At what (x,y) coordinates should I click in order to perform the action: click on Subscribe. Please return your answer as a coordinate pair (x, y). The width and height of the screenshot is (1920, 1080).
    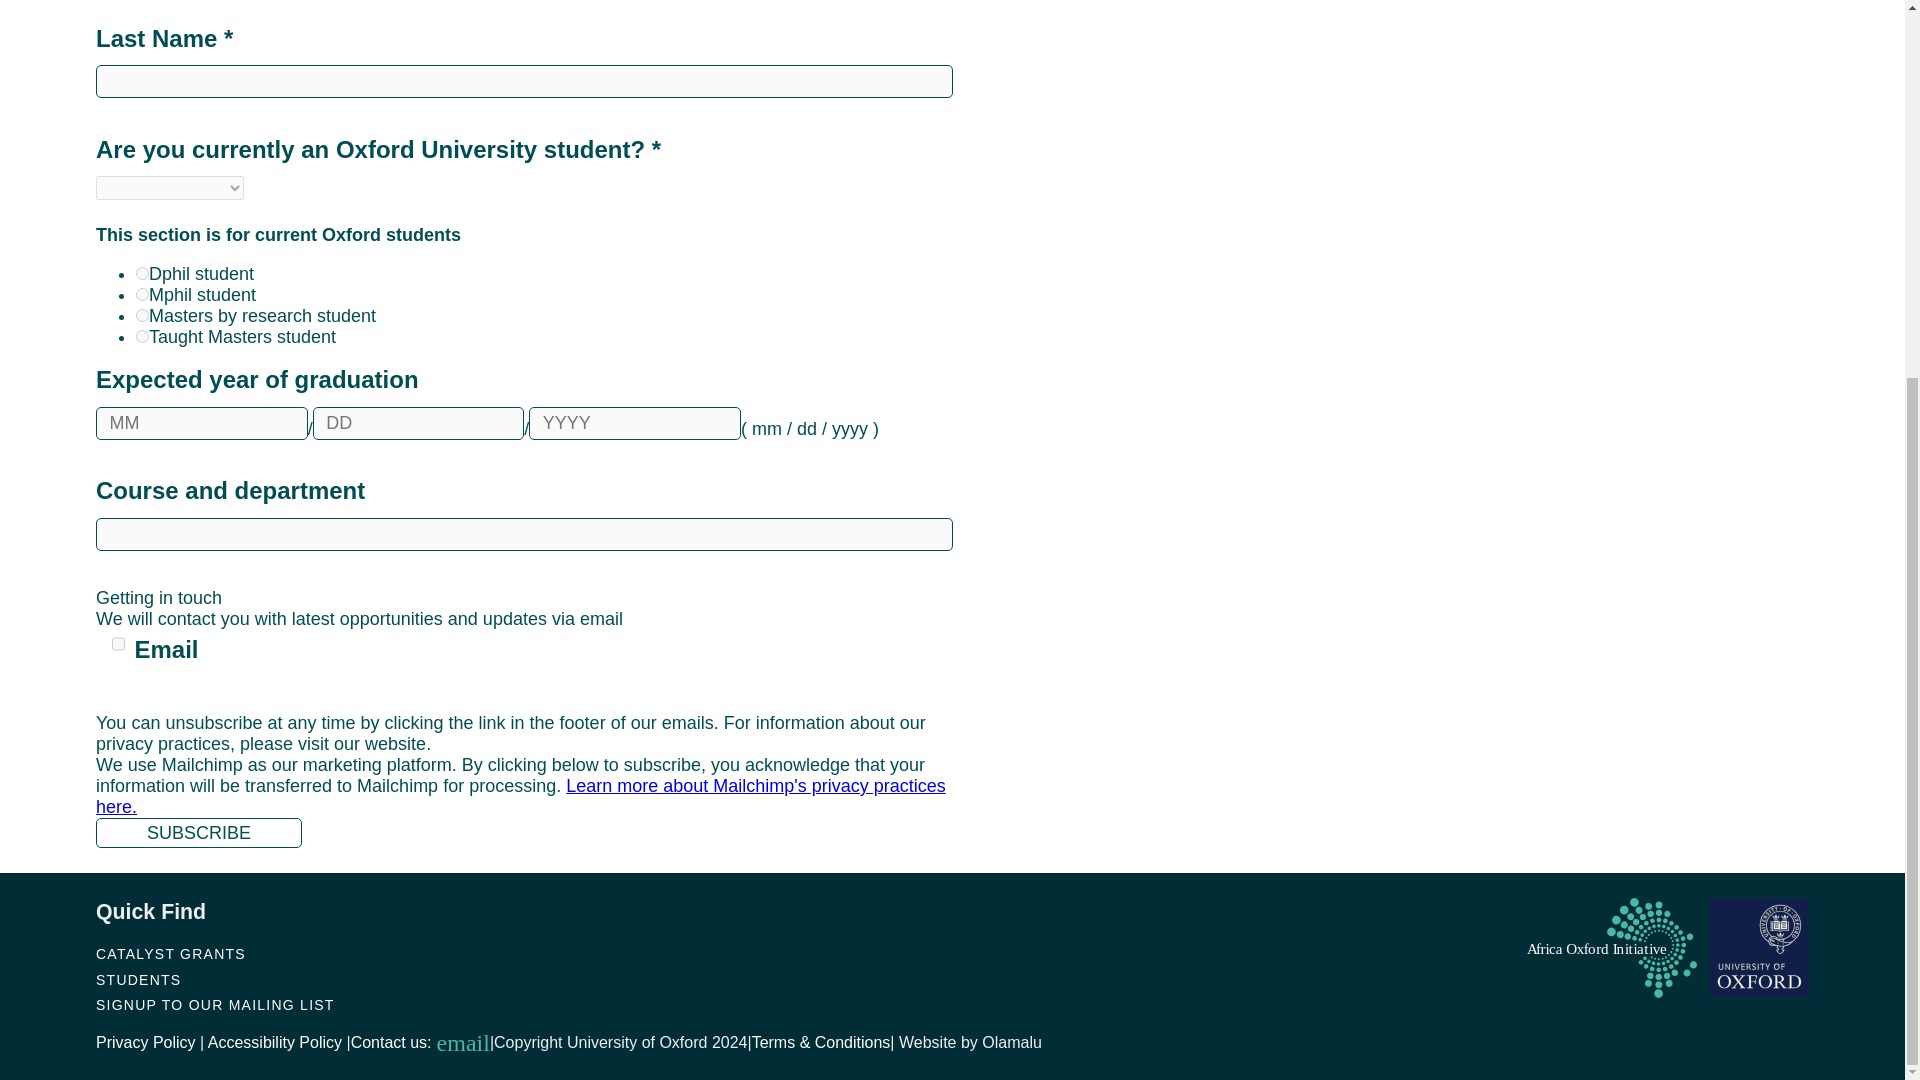
    Looking at the image, I should click on (198, 832).